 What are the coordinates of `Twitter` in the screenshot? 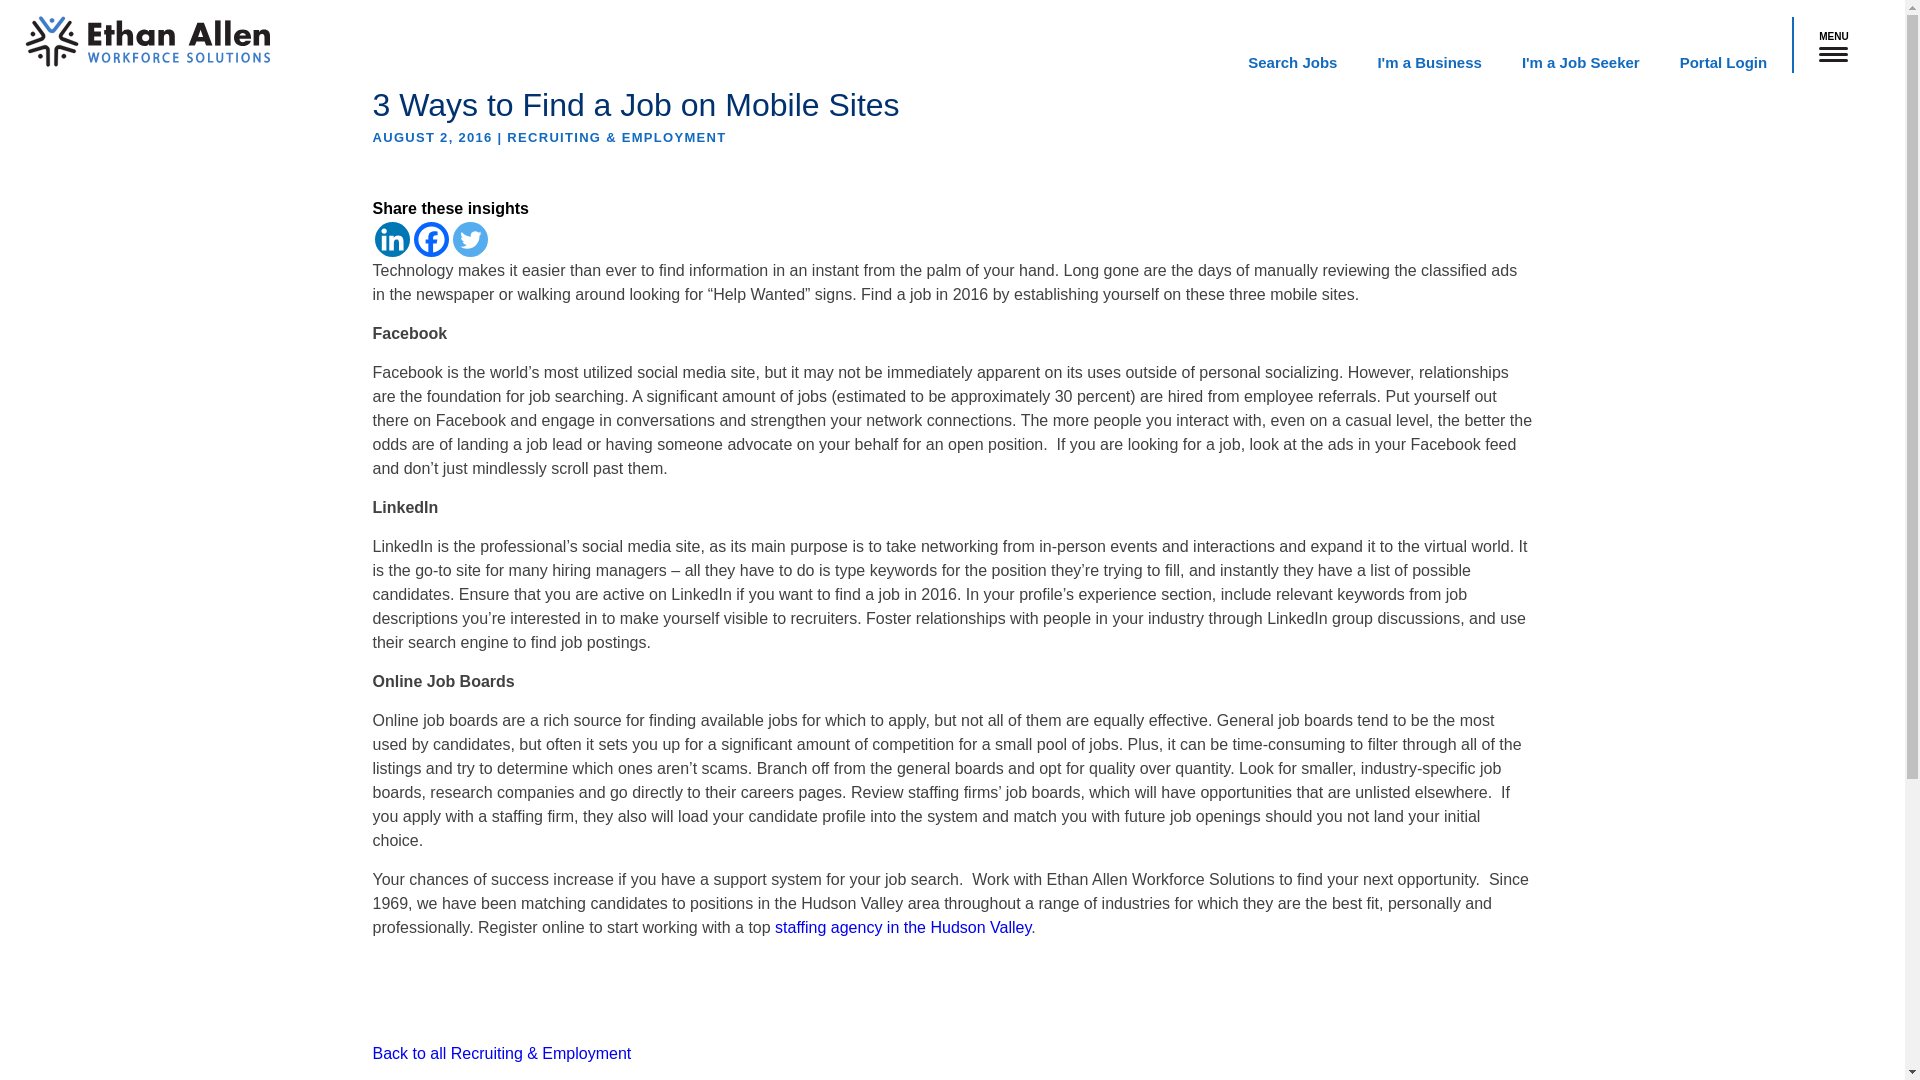 It's located at (469, 240).